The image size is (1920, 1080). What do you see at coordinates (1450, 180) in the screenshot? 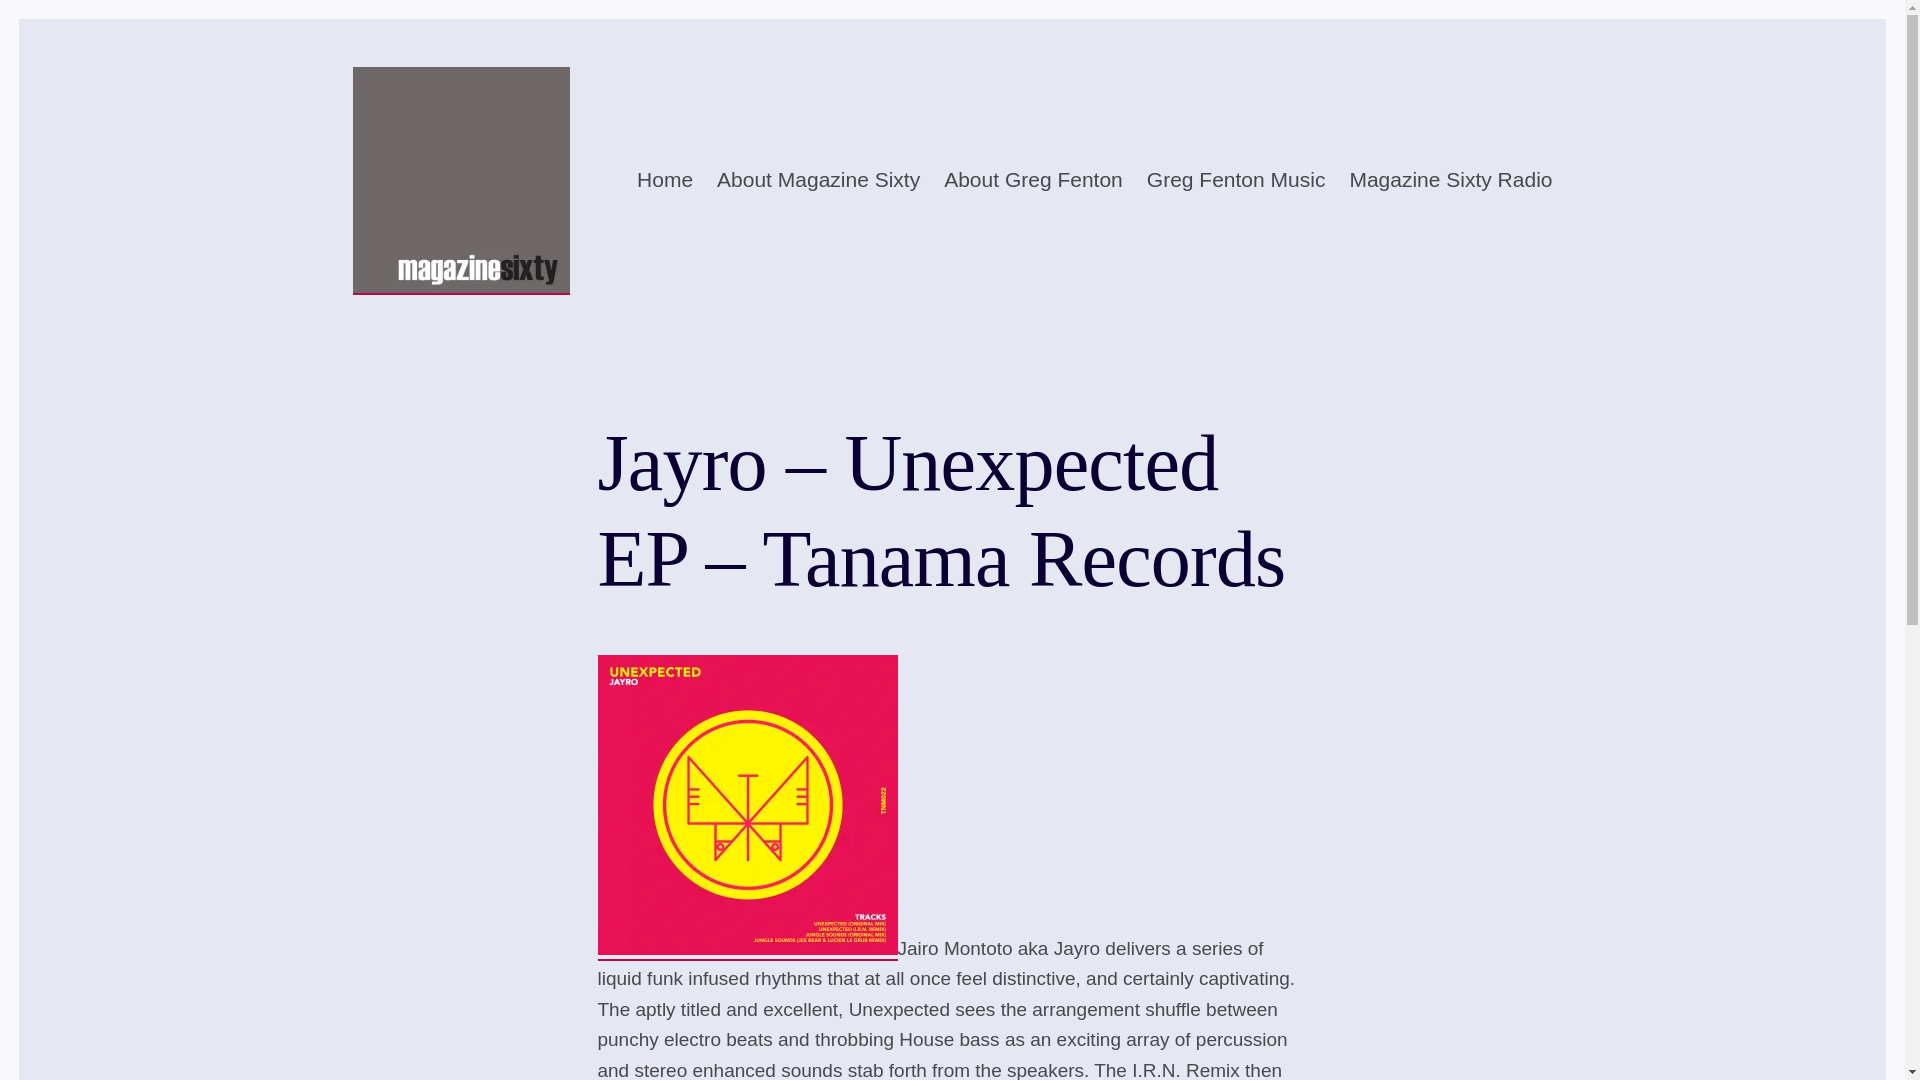
I see `Magazine Sixty Radio` at bounding box center [1450, 180].